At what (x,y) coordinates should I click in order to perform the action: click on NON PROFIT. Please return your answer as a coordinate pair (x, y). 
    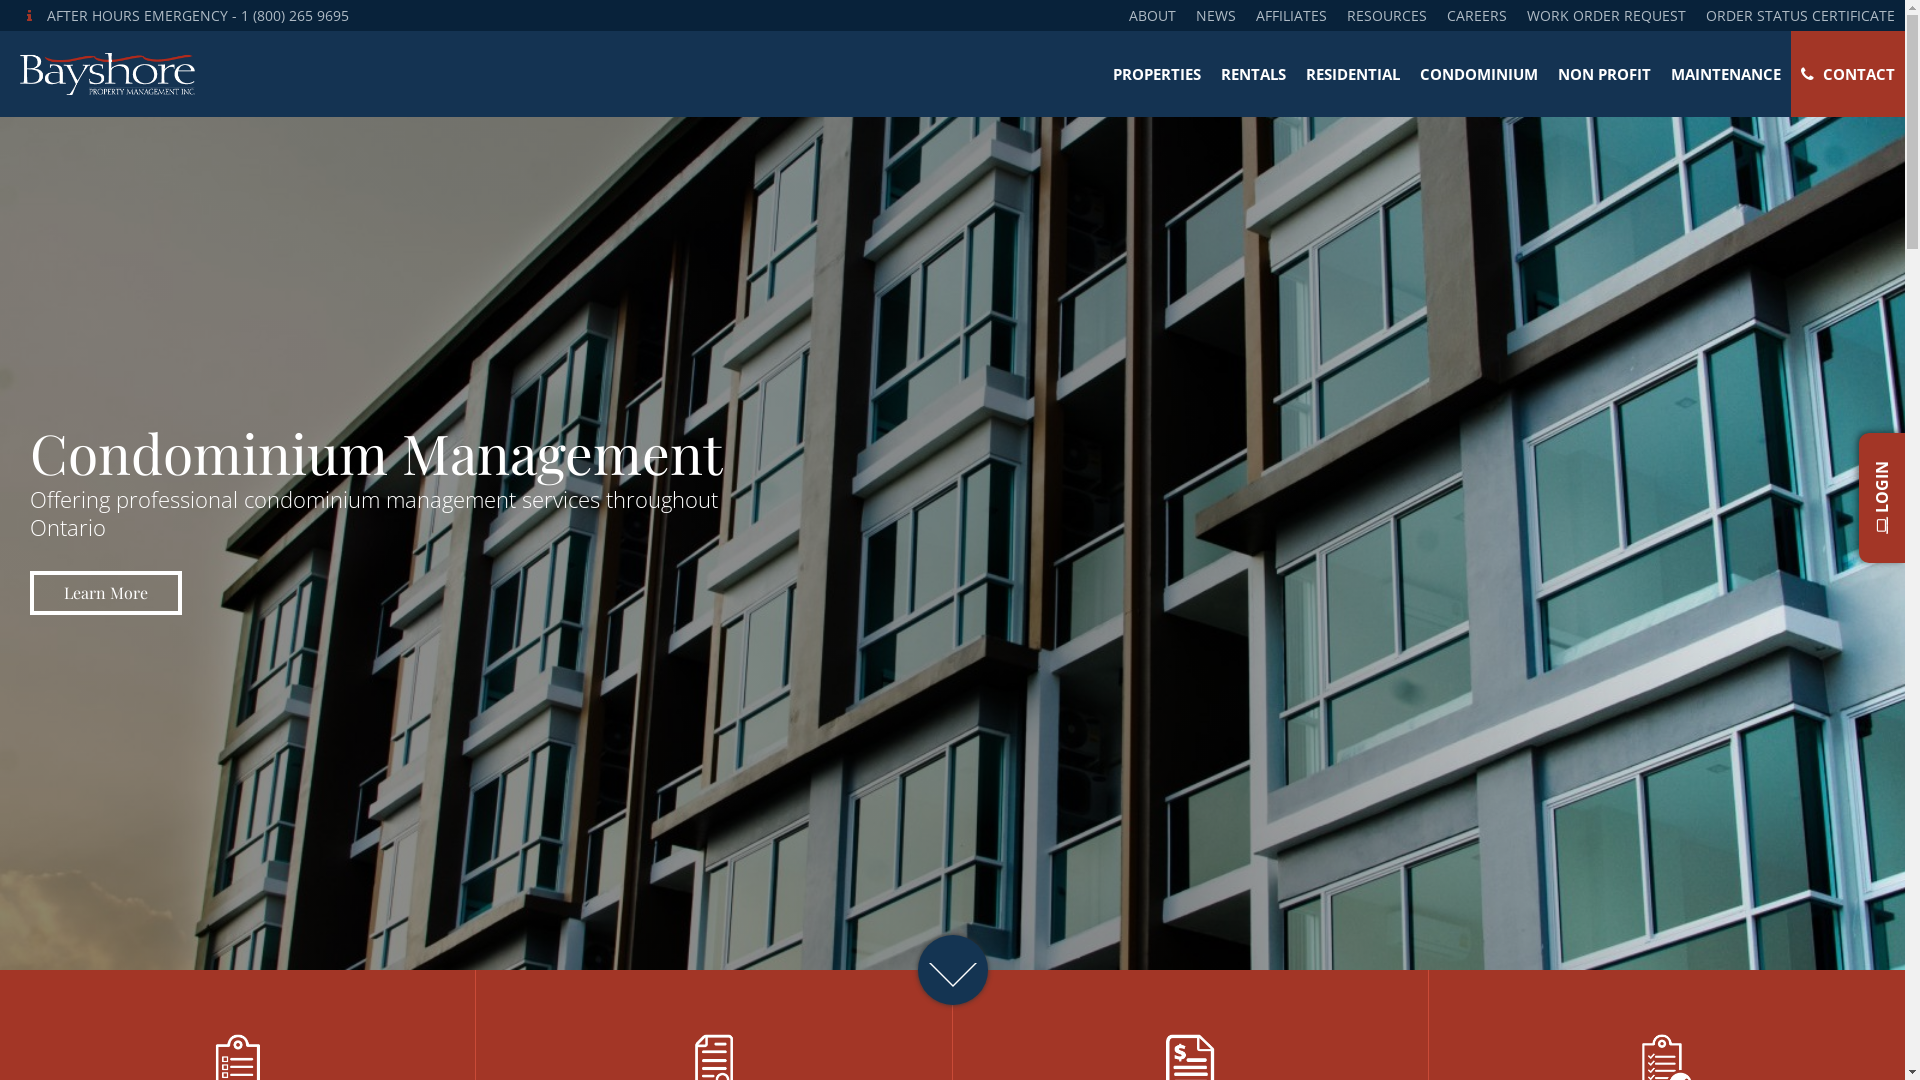
    Looking at the image, I should click on (1604, 74).